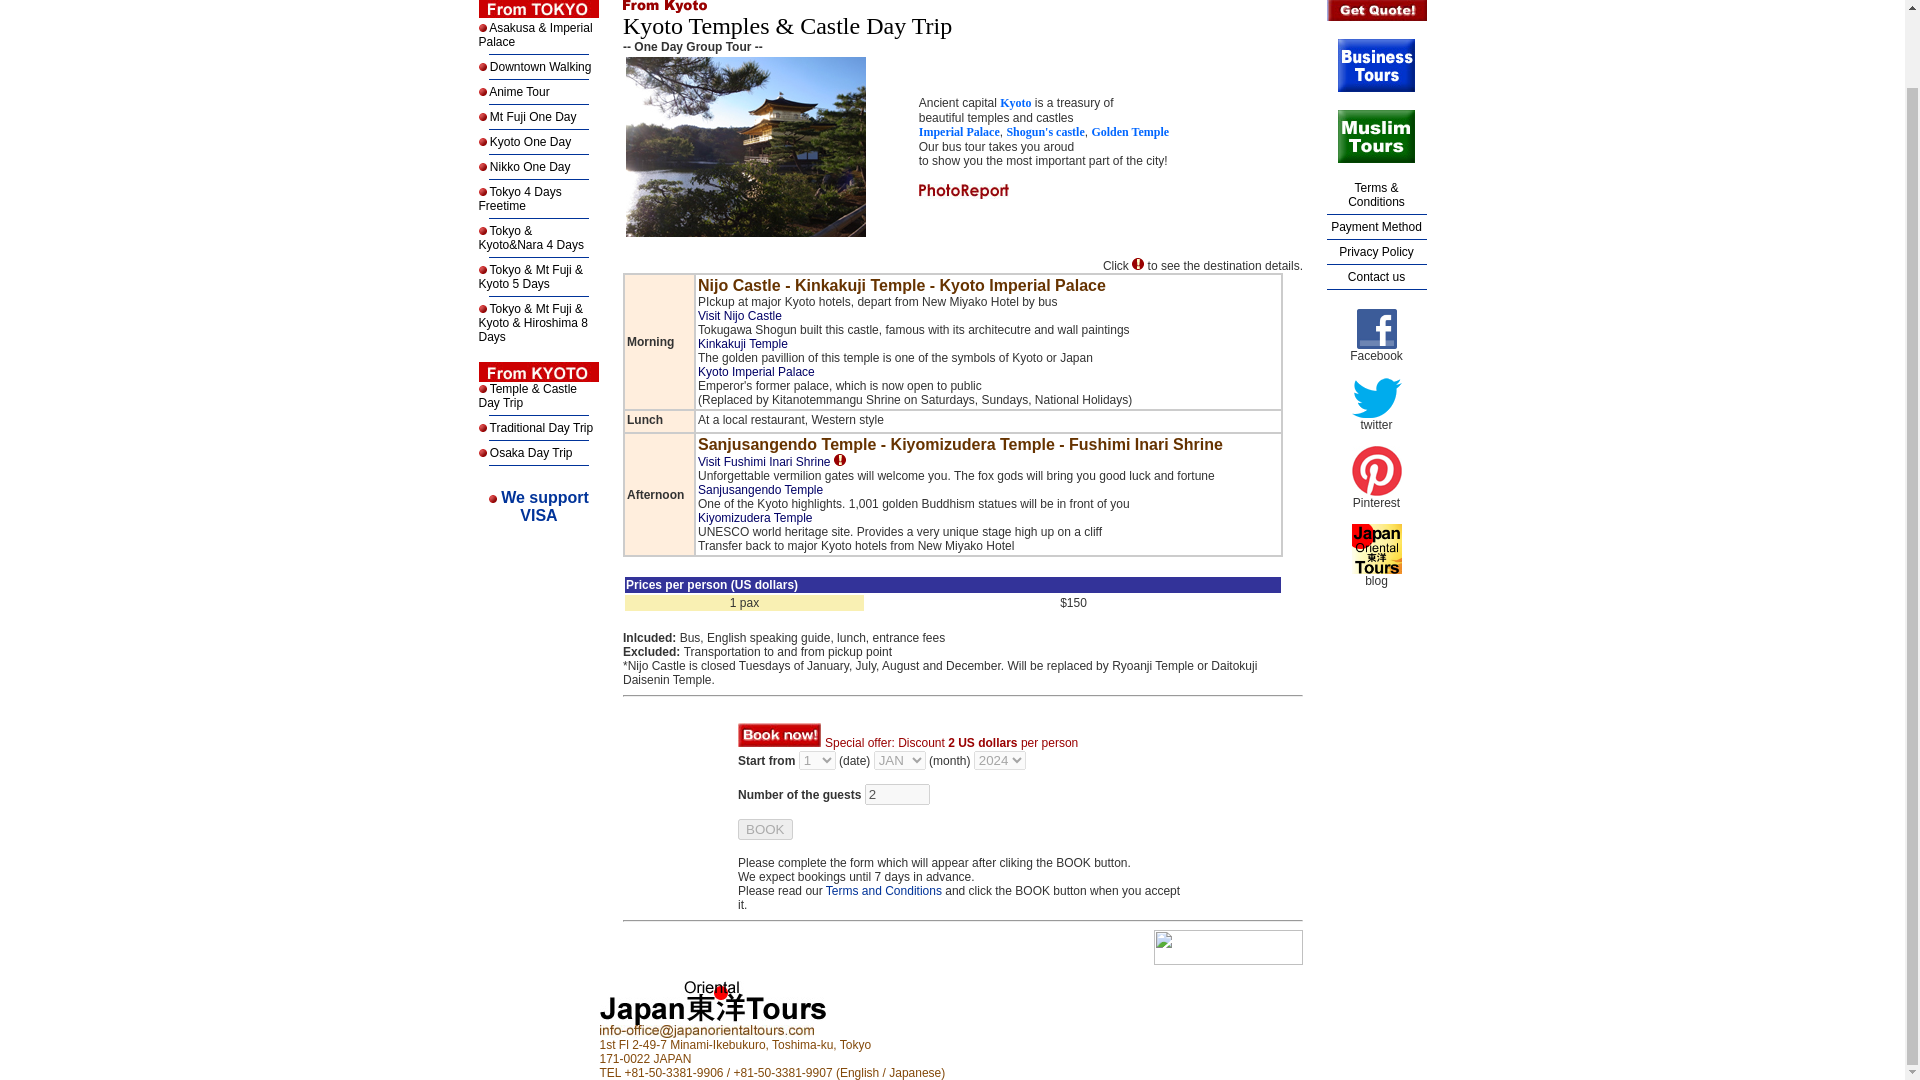 The width and height of the screenshot is (1920, 1080). Describe the element at coordinates (897, 794) in the screenshot. I see `2` at that location.